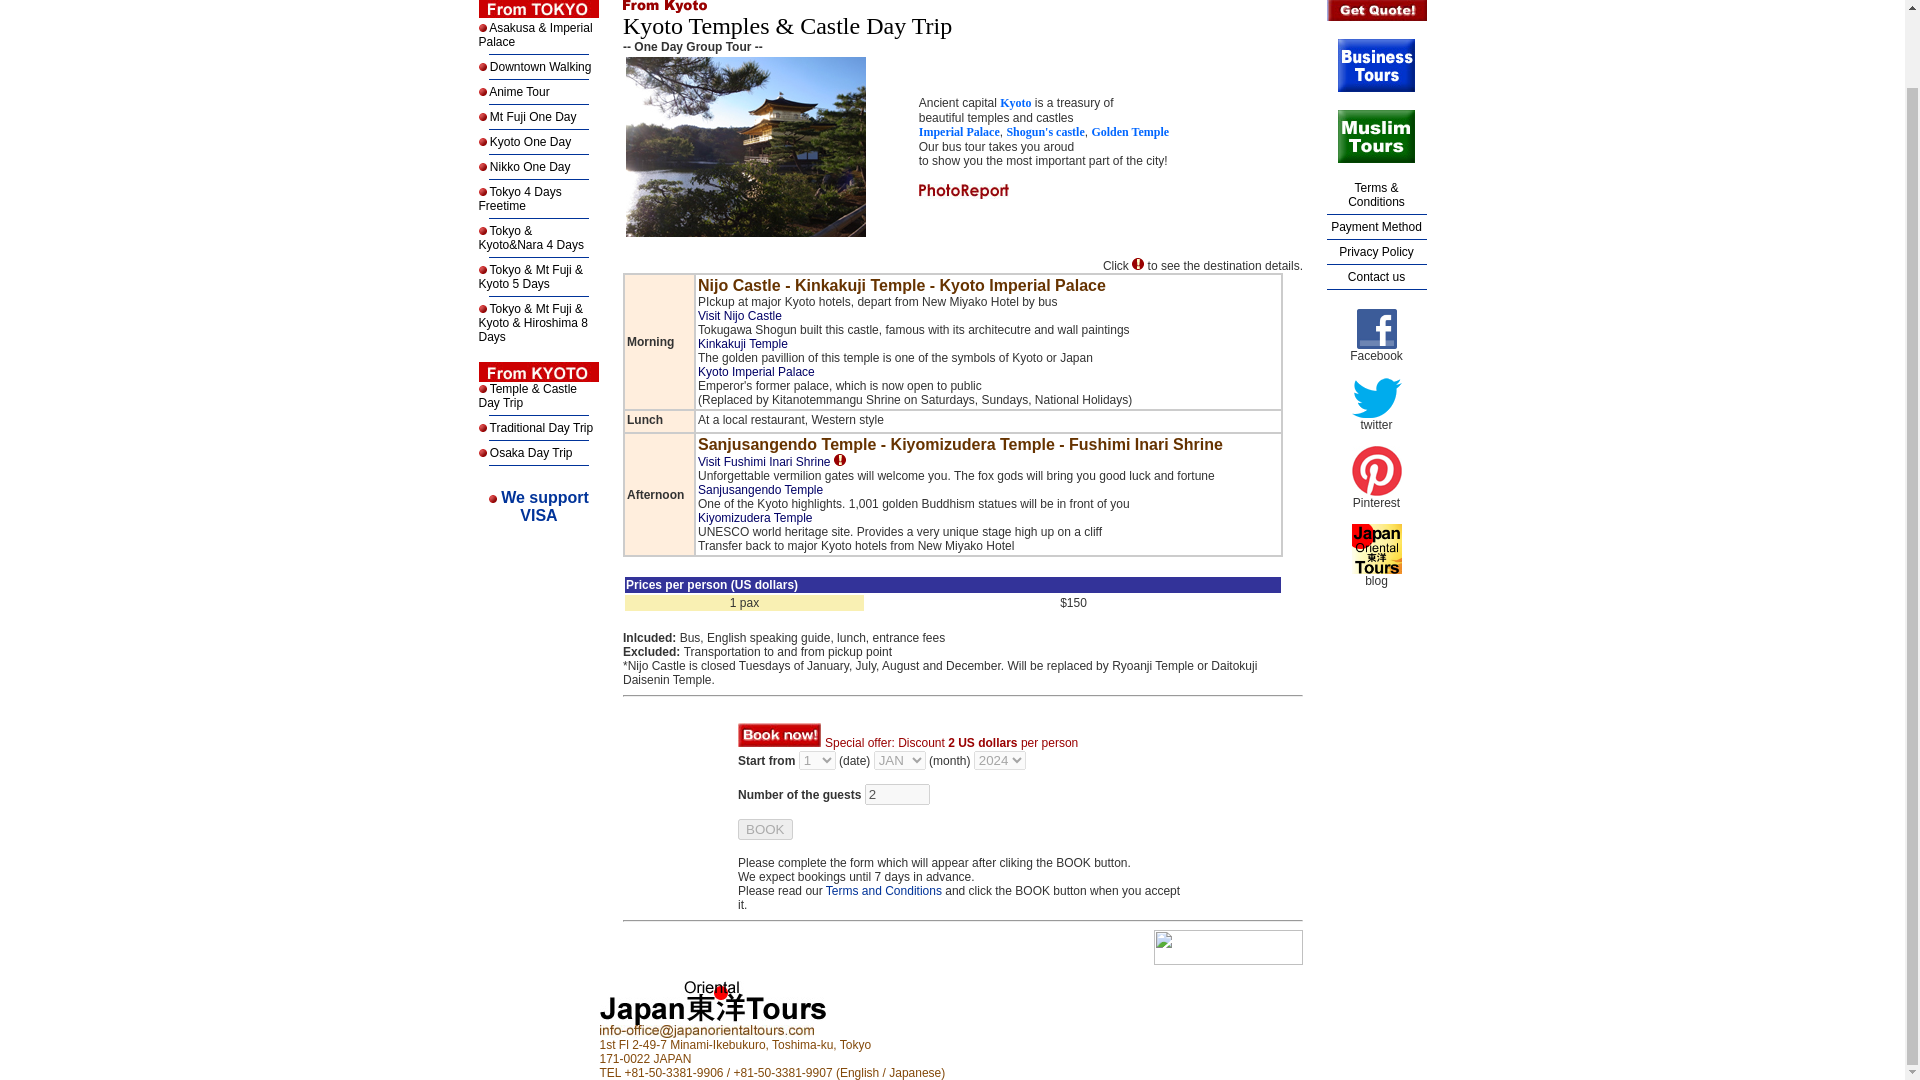 The width and height of the screenshot is (1920, 1080). Describe the element at coordinates (897, 794) in the screenshot. I see `2` at that location.